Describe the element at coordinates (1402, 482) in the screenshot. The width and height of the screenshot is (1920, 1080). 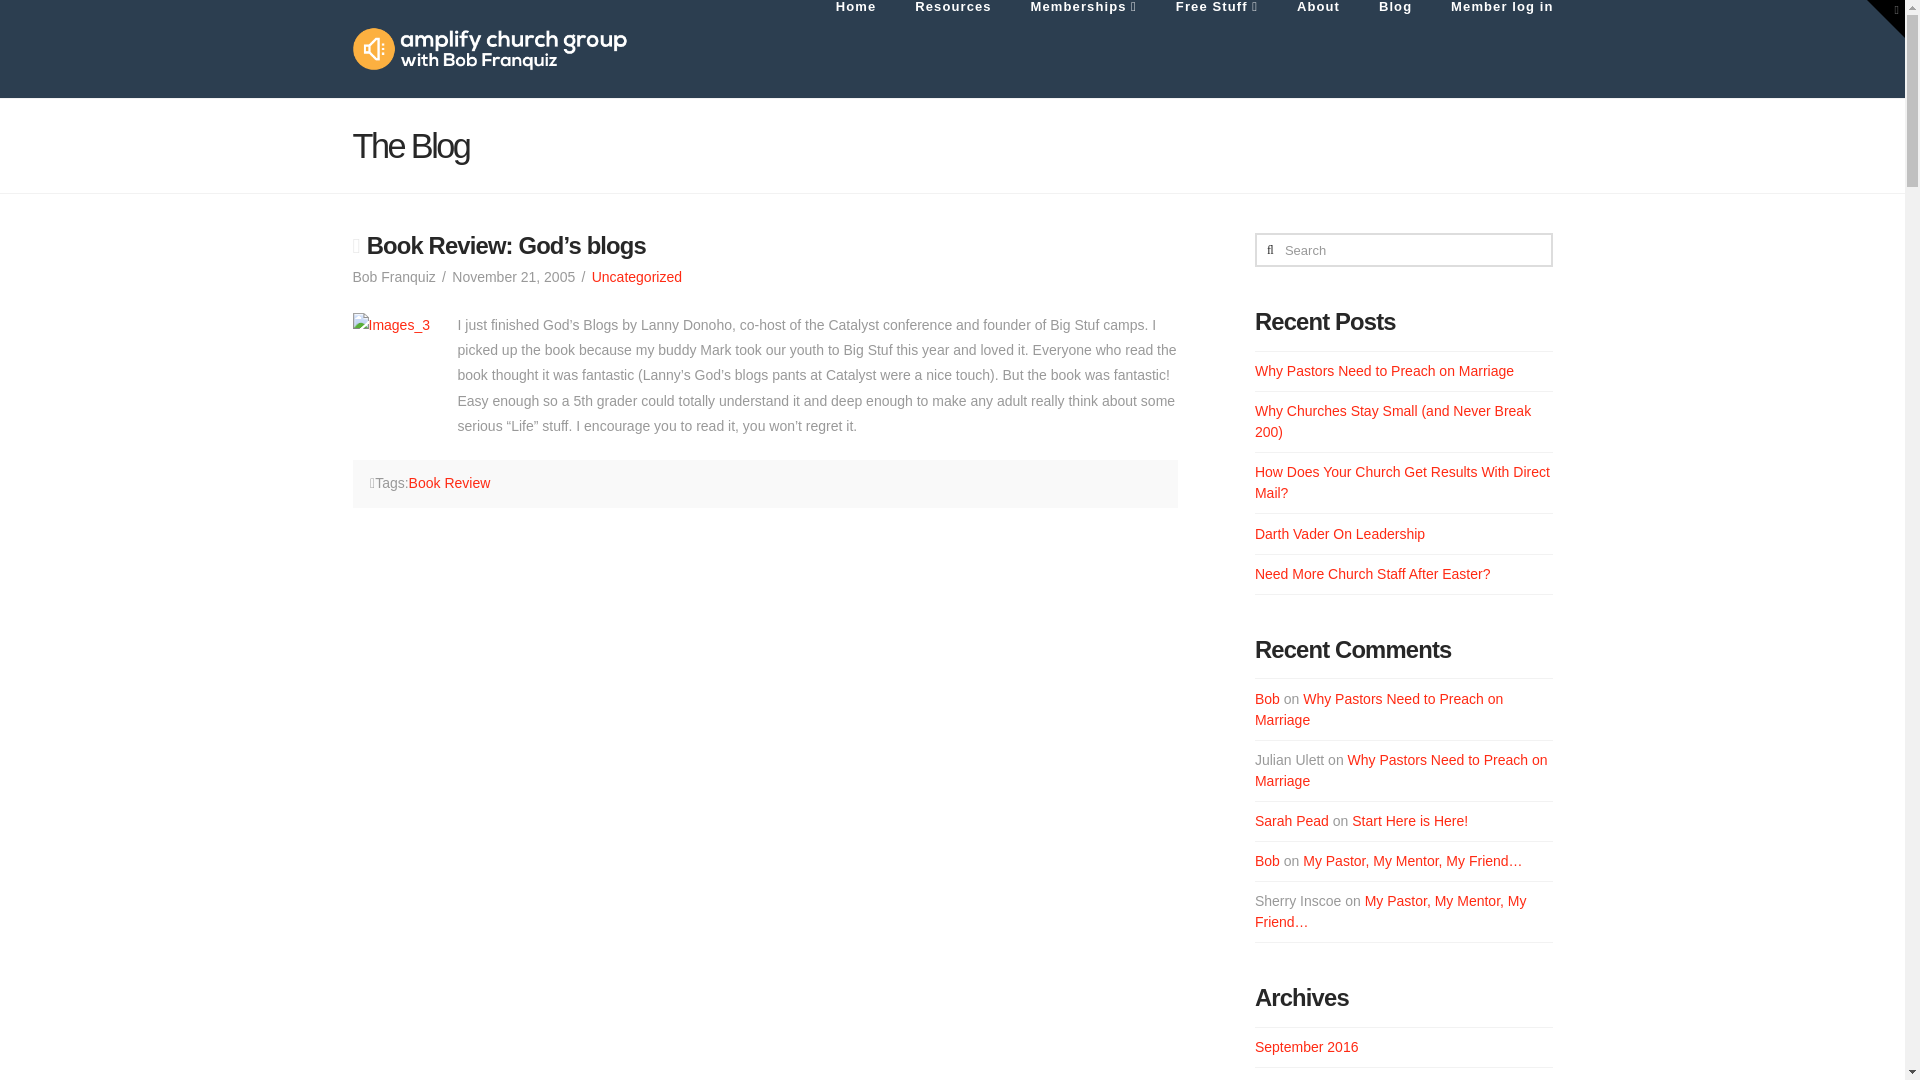
I see `How Does Your Church Get Results With Direct Mail?` at that location.